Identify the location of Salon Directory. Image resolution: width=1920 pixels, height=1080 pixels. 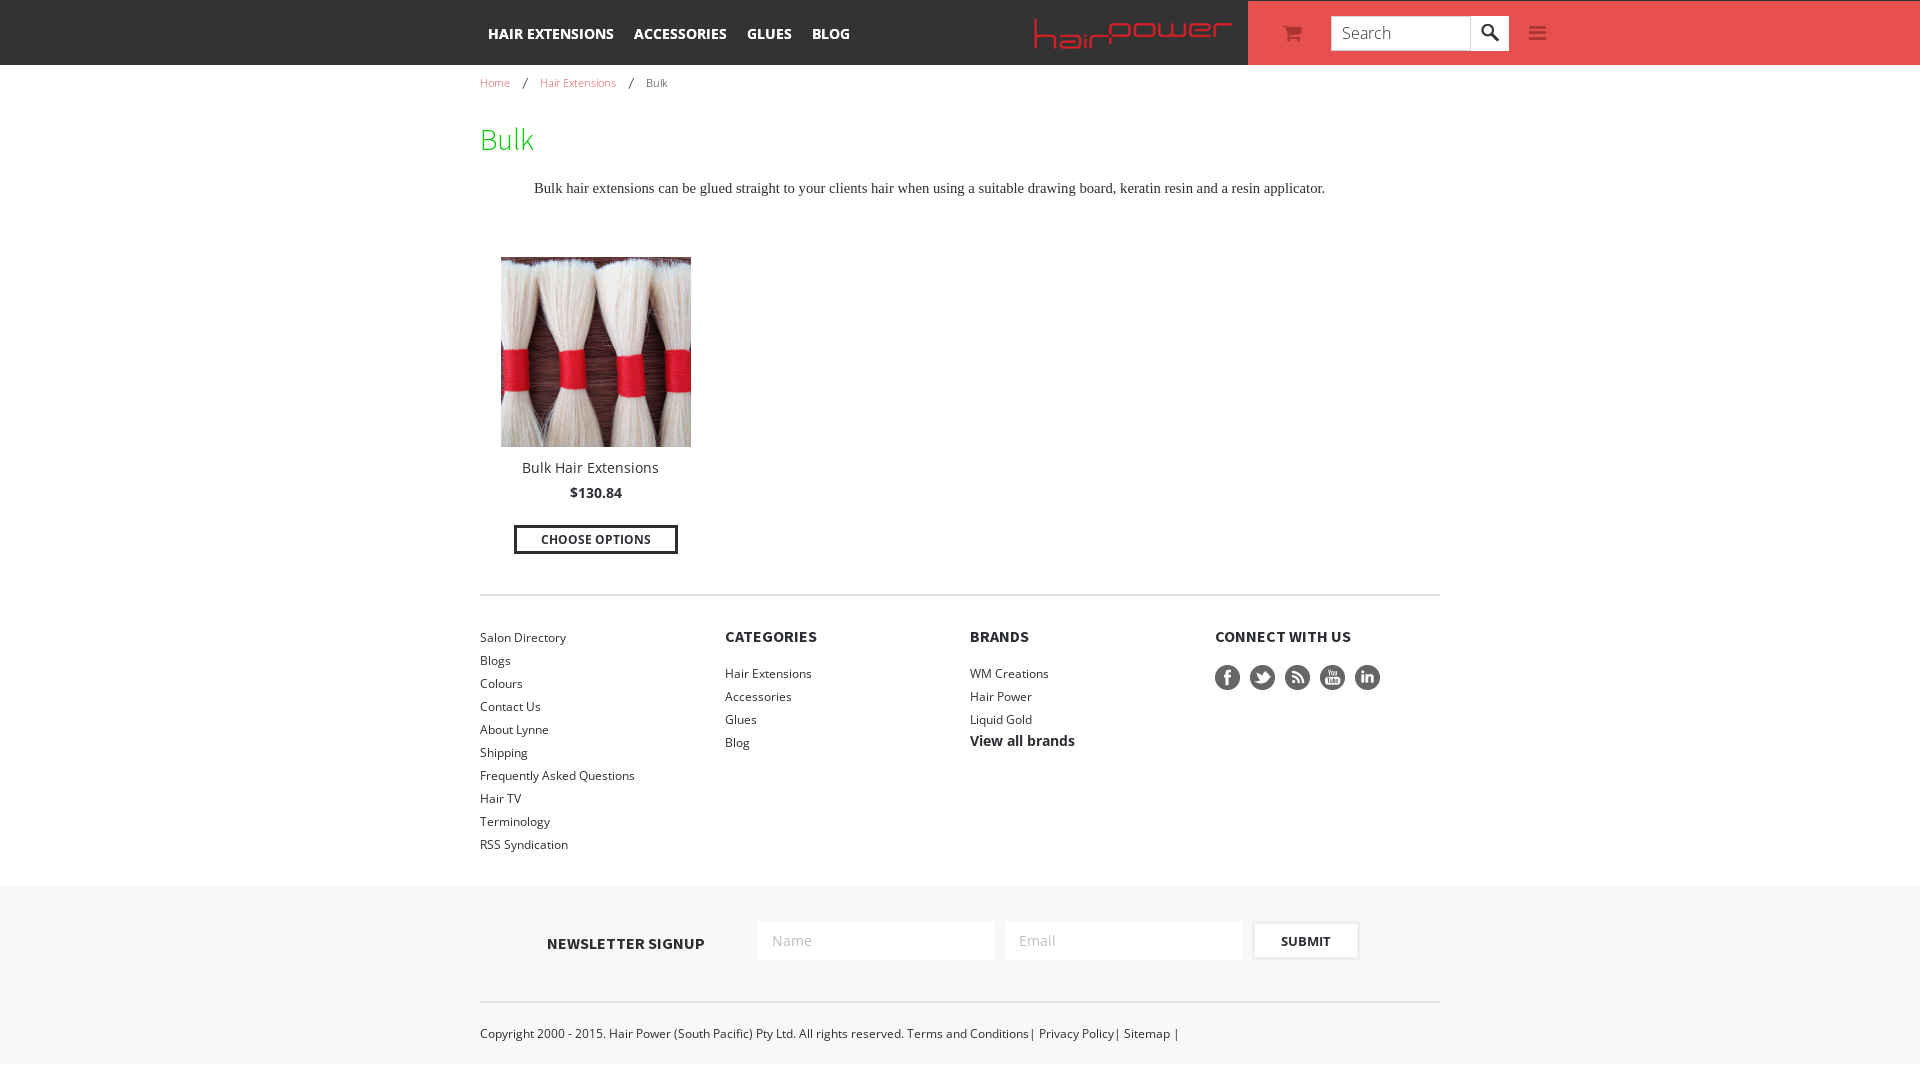
(592, 638).